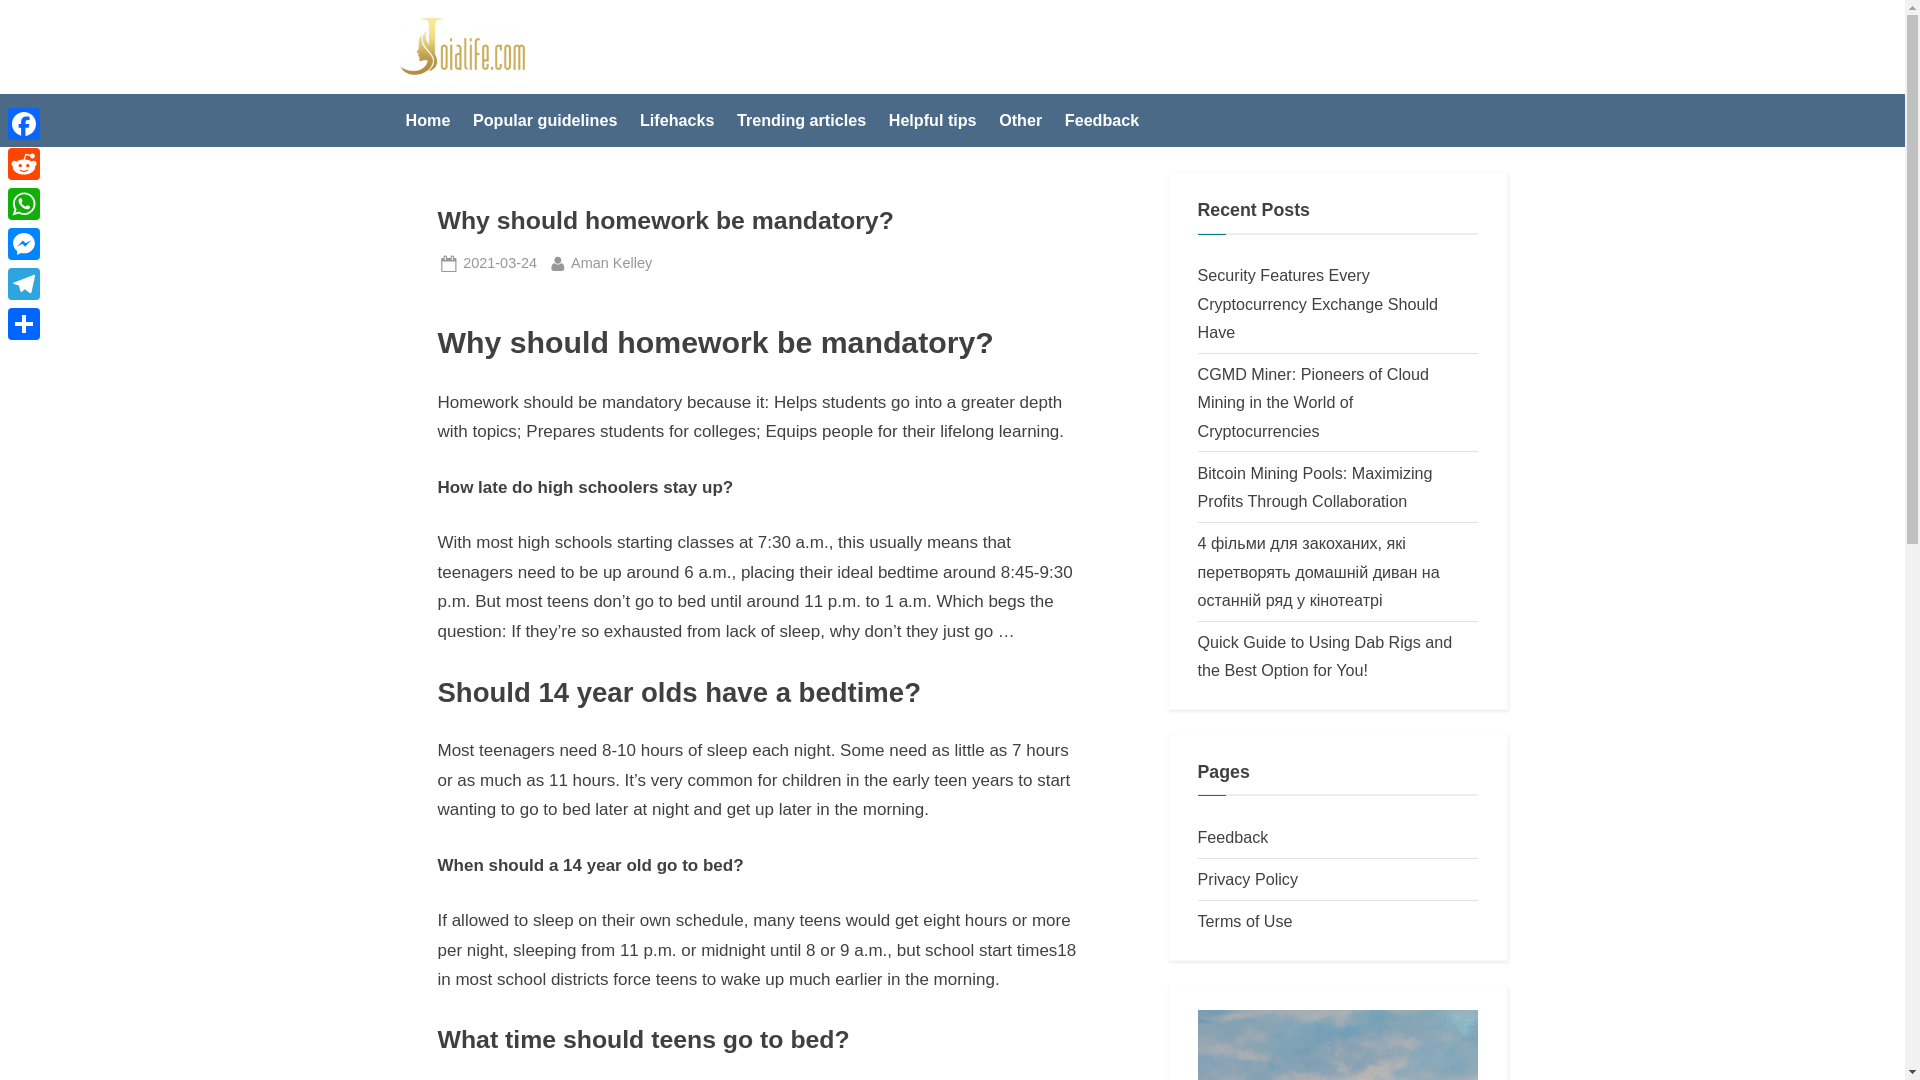  Describe the element at coordinates (24, 163) in the screenshot. I see `WhatsApp` at that location.